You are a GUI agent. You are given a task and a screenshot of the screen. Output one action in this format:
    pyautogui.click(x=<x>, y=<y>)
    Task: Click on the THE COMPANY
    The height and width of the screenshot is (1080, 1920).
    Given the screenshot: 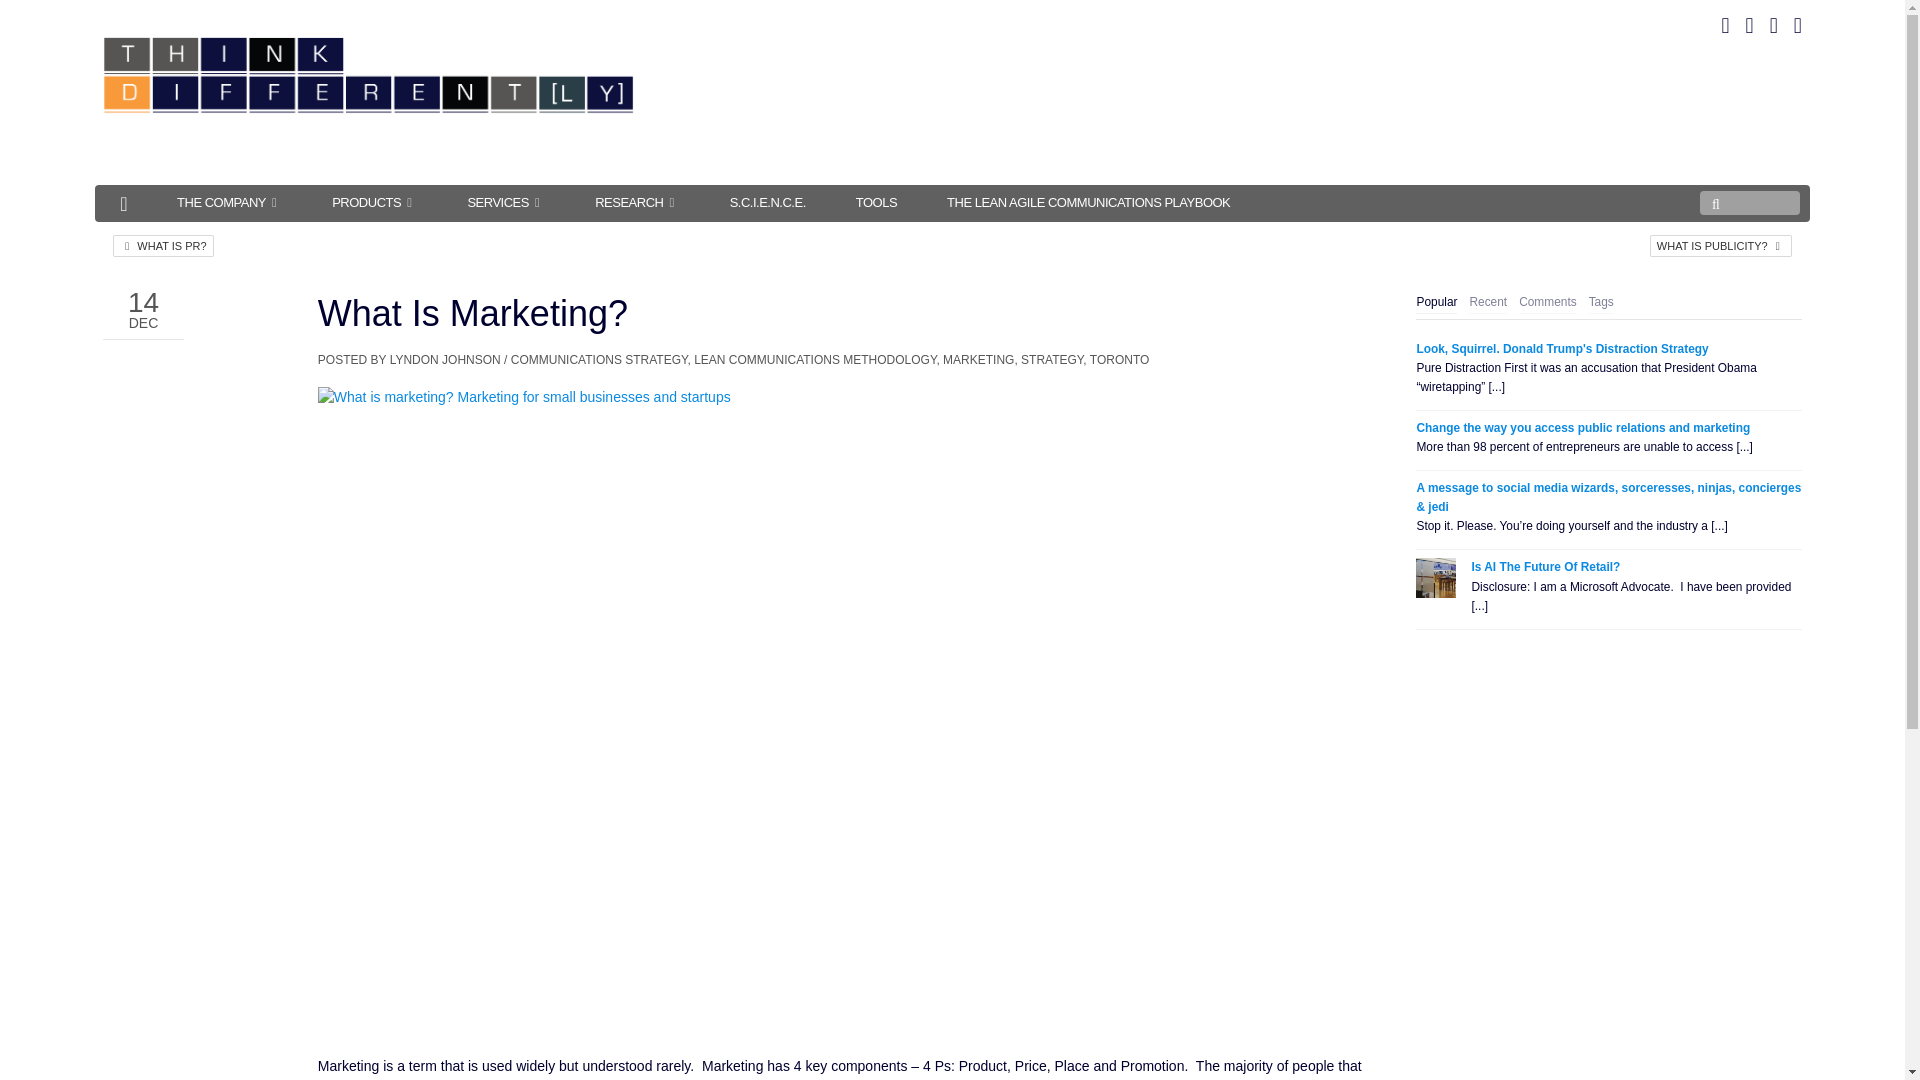 What is the action you would take?
    pyautogui.click(x=229, y=202)
    